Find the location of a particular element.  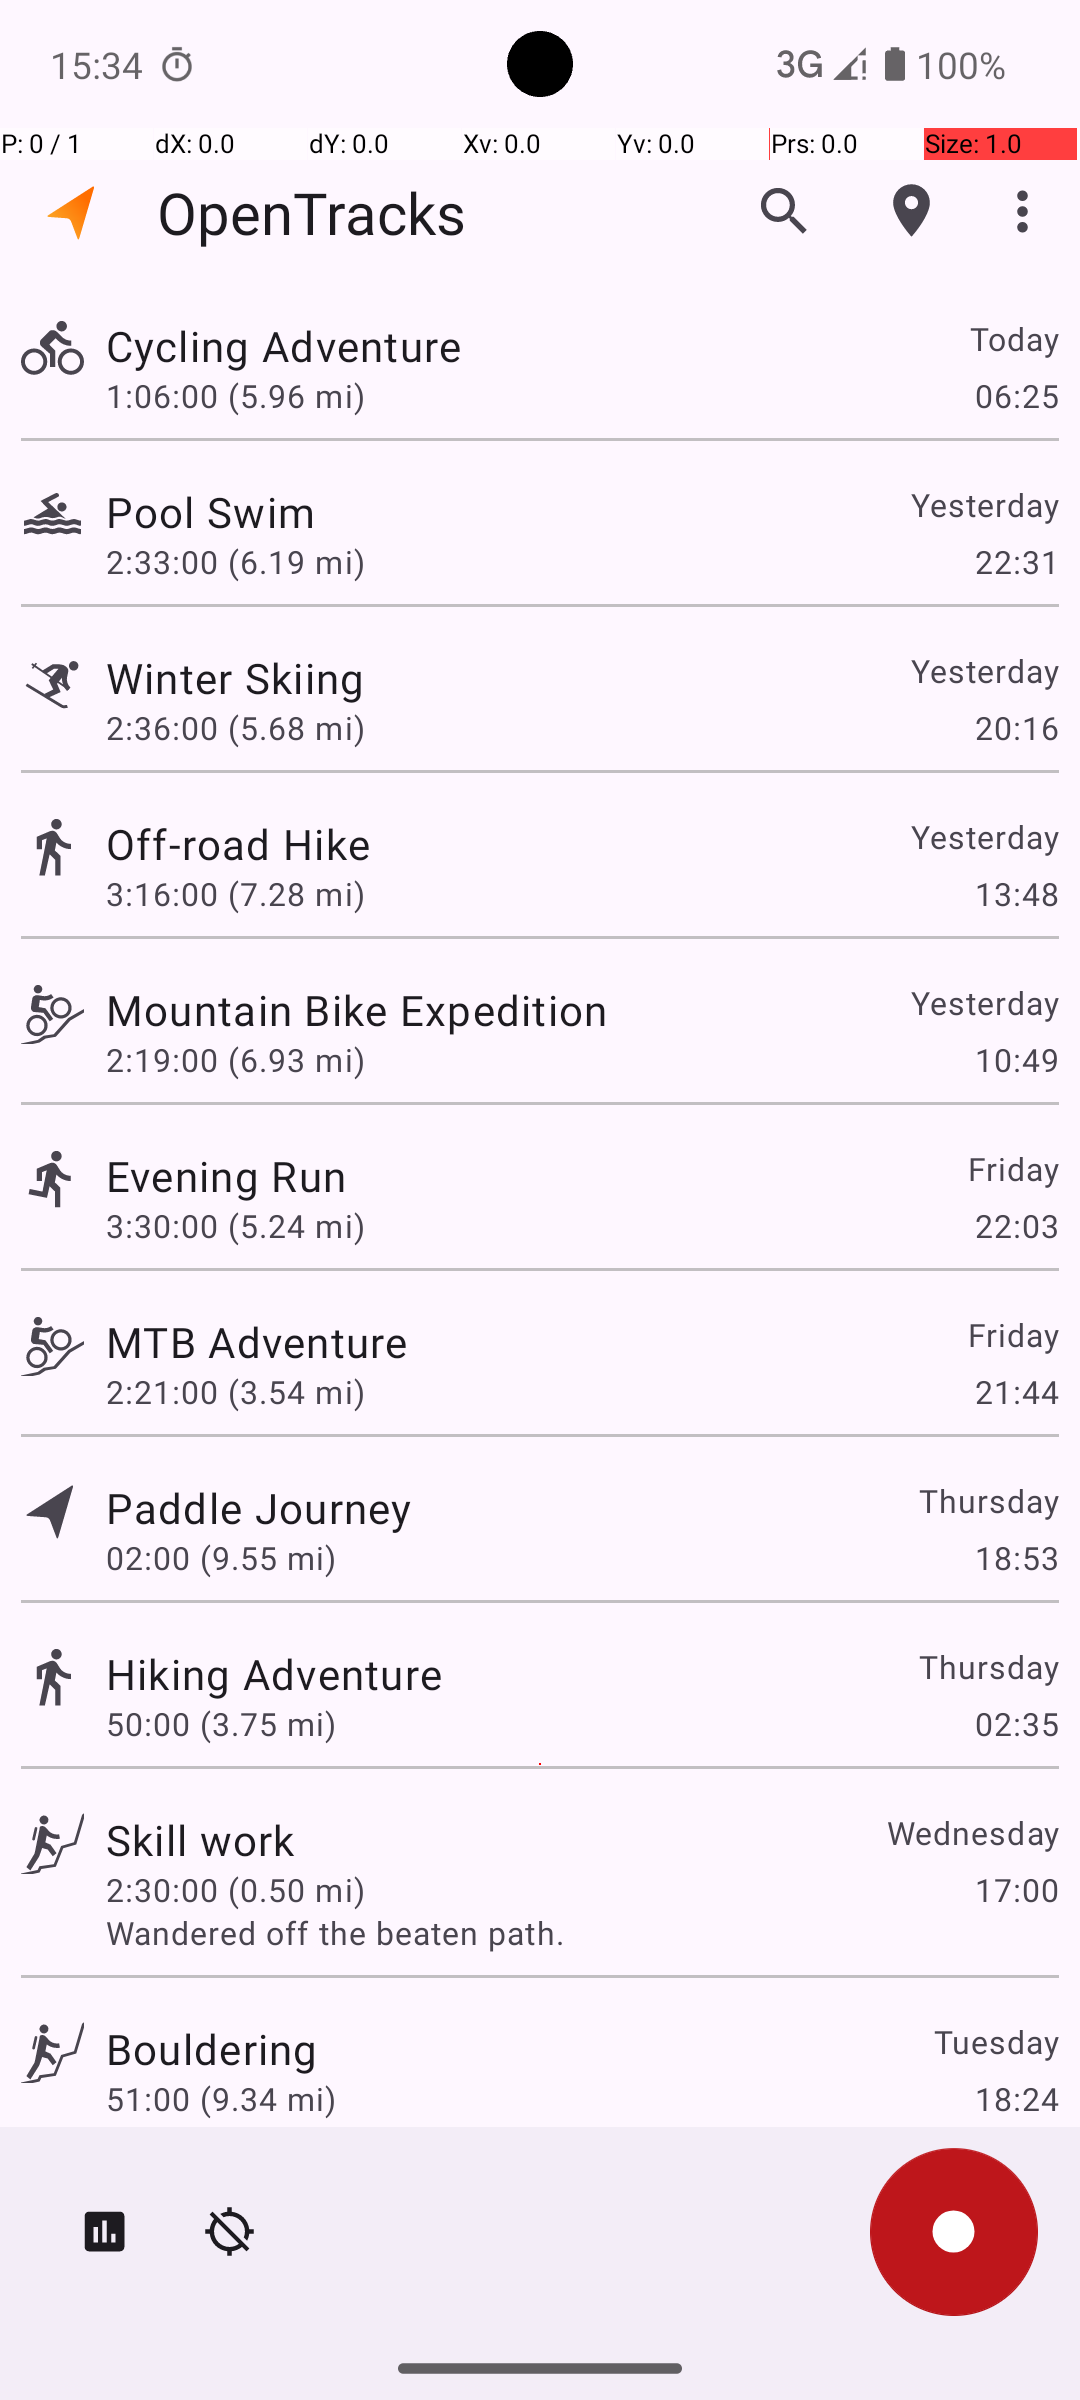

3:16:00 (7.28 mi) is located at coordinates (236, 894).